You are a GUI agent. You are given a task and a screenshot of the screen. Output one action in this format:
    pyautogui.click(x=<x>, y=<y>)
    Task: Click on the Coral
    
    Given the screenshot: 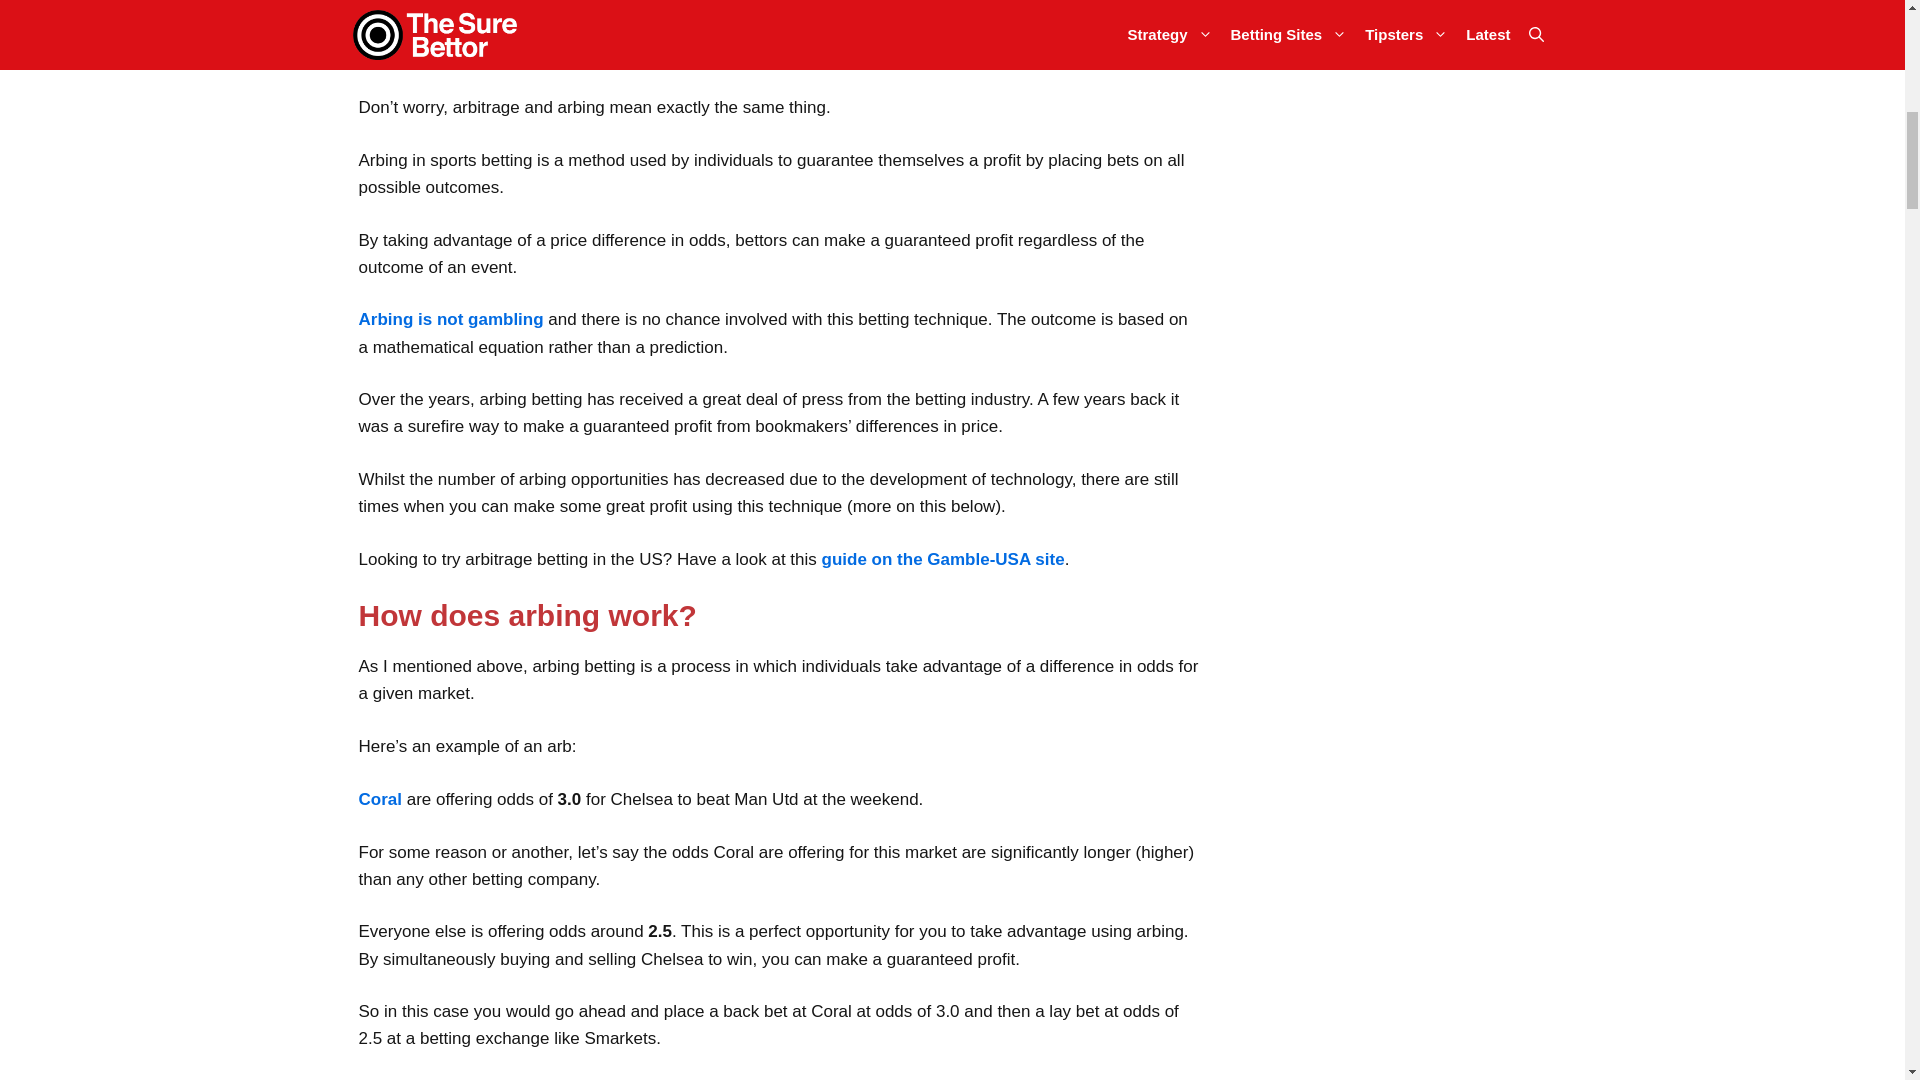 What is the action you would take?
    pyautogui.click(x=379, y=798)
    